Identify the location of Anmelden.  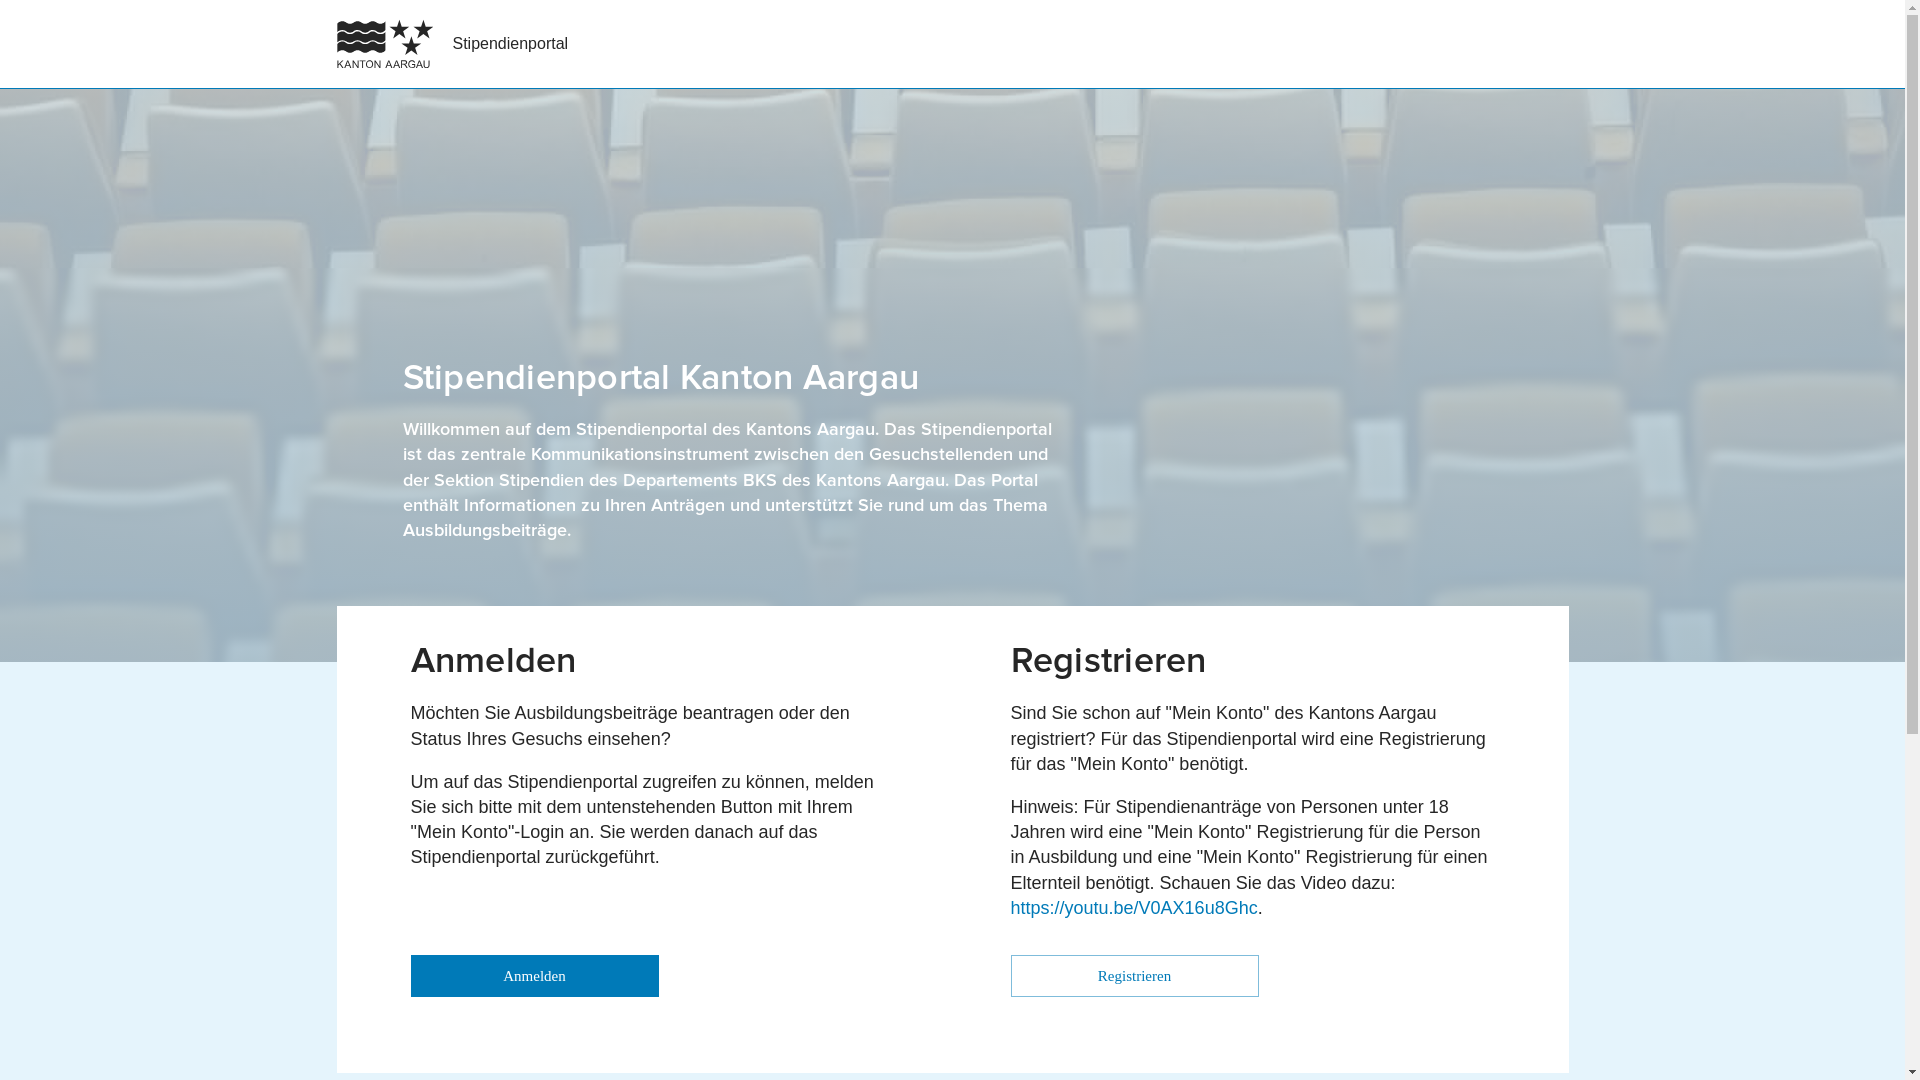
(534, 976).